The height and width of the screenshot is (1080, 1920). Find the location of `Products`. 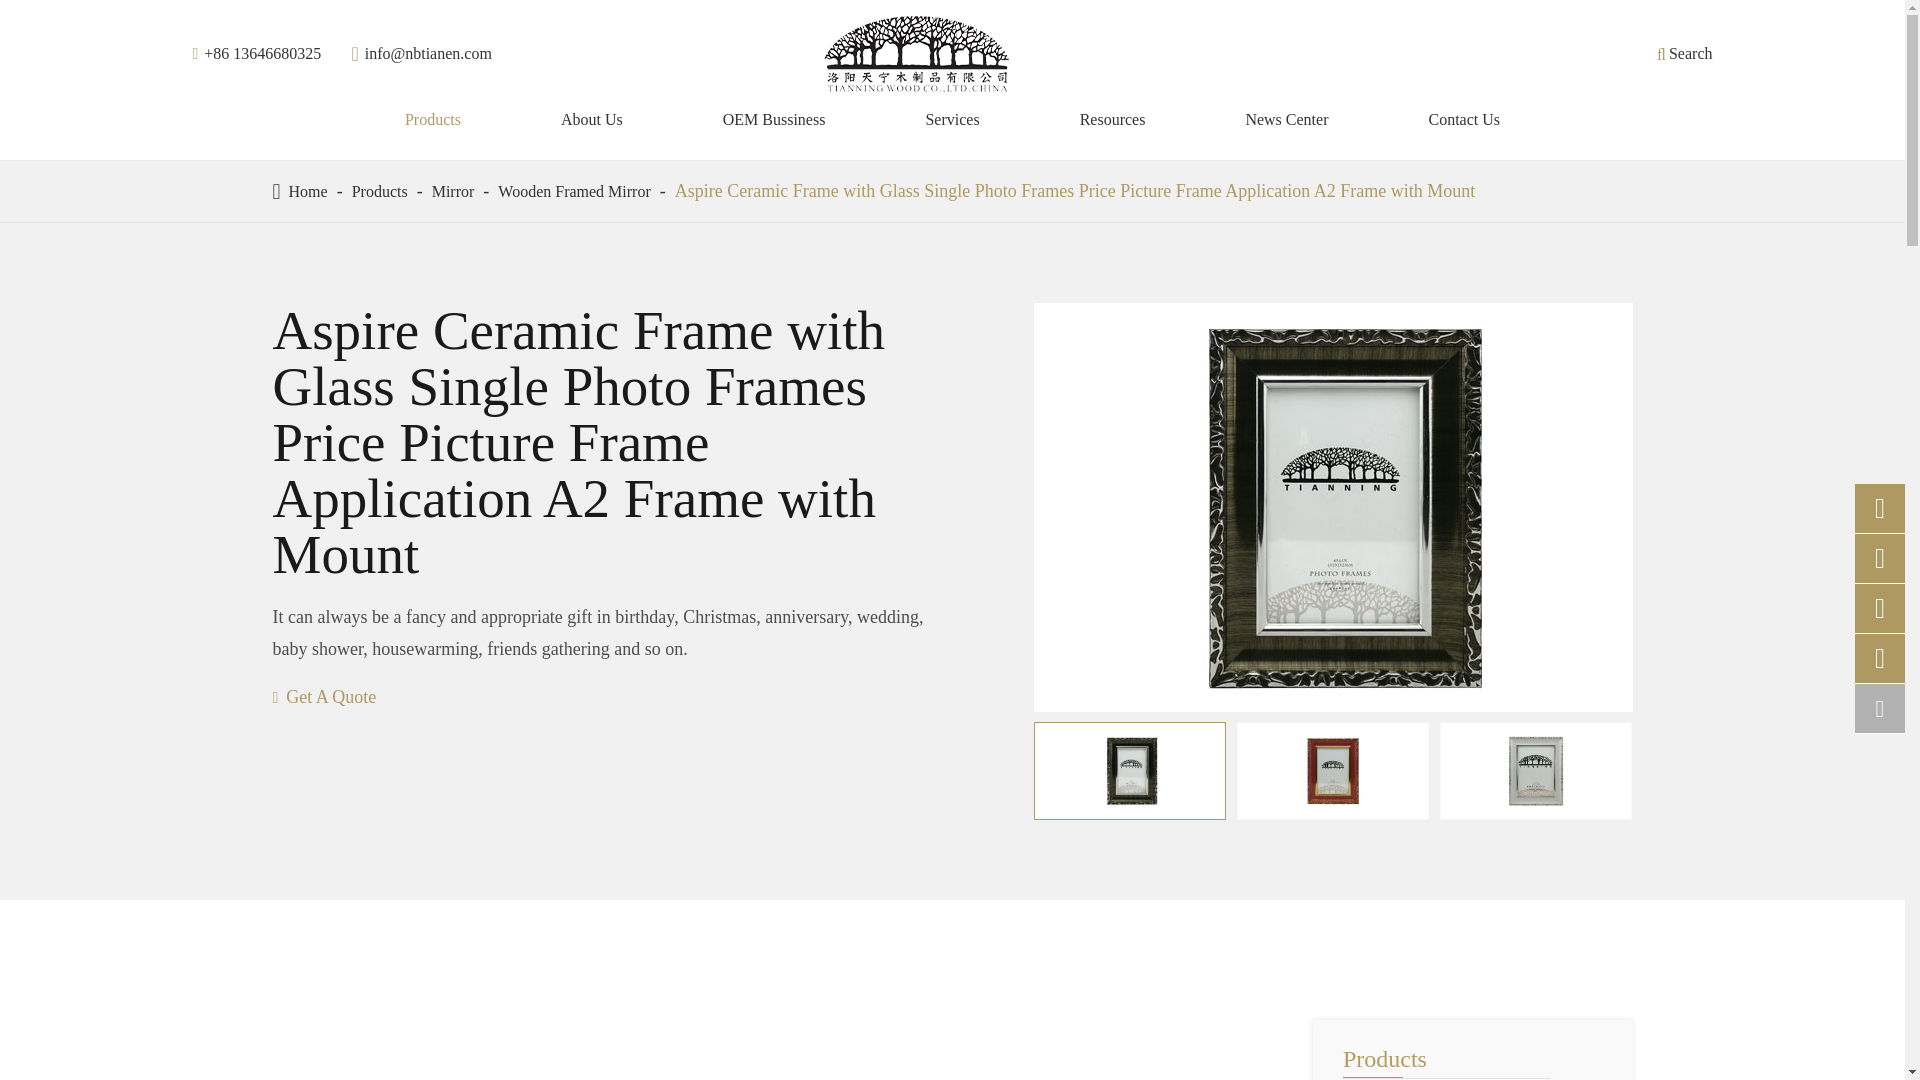

Products is located at coordinates (432, 120).